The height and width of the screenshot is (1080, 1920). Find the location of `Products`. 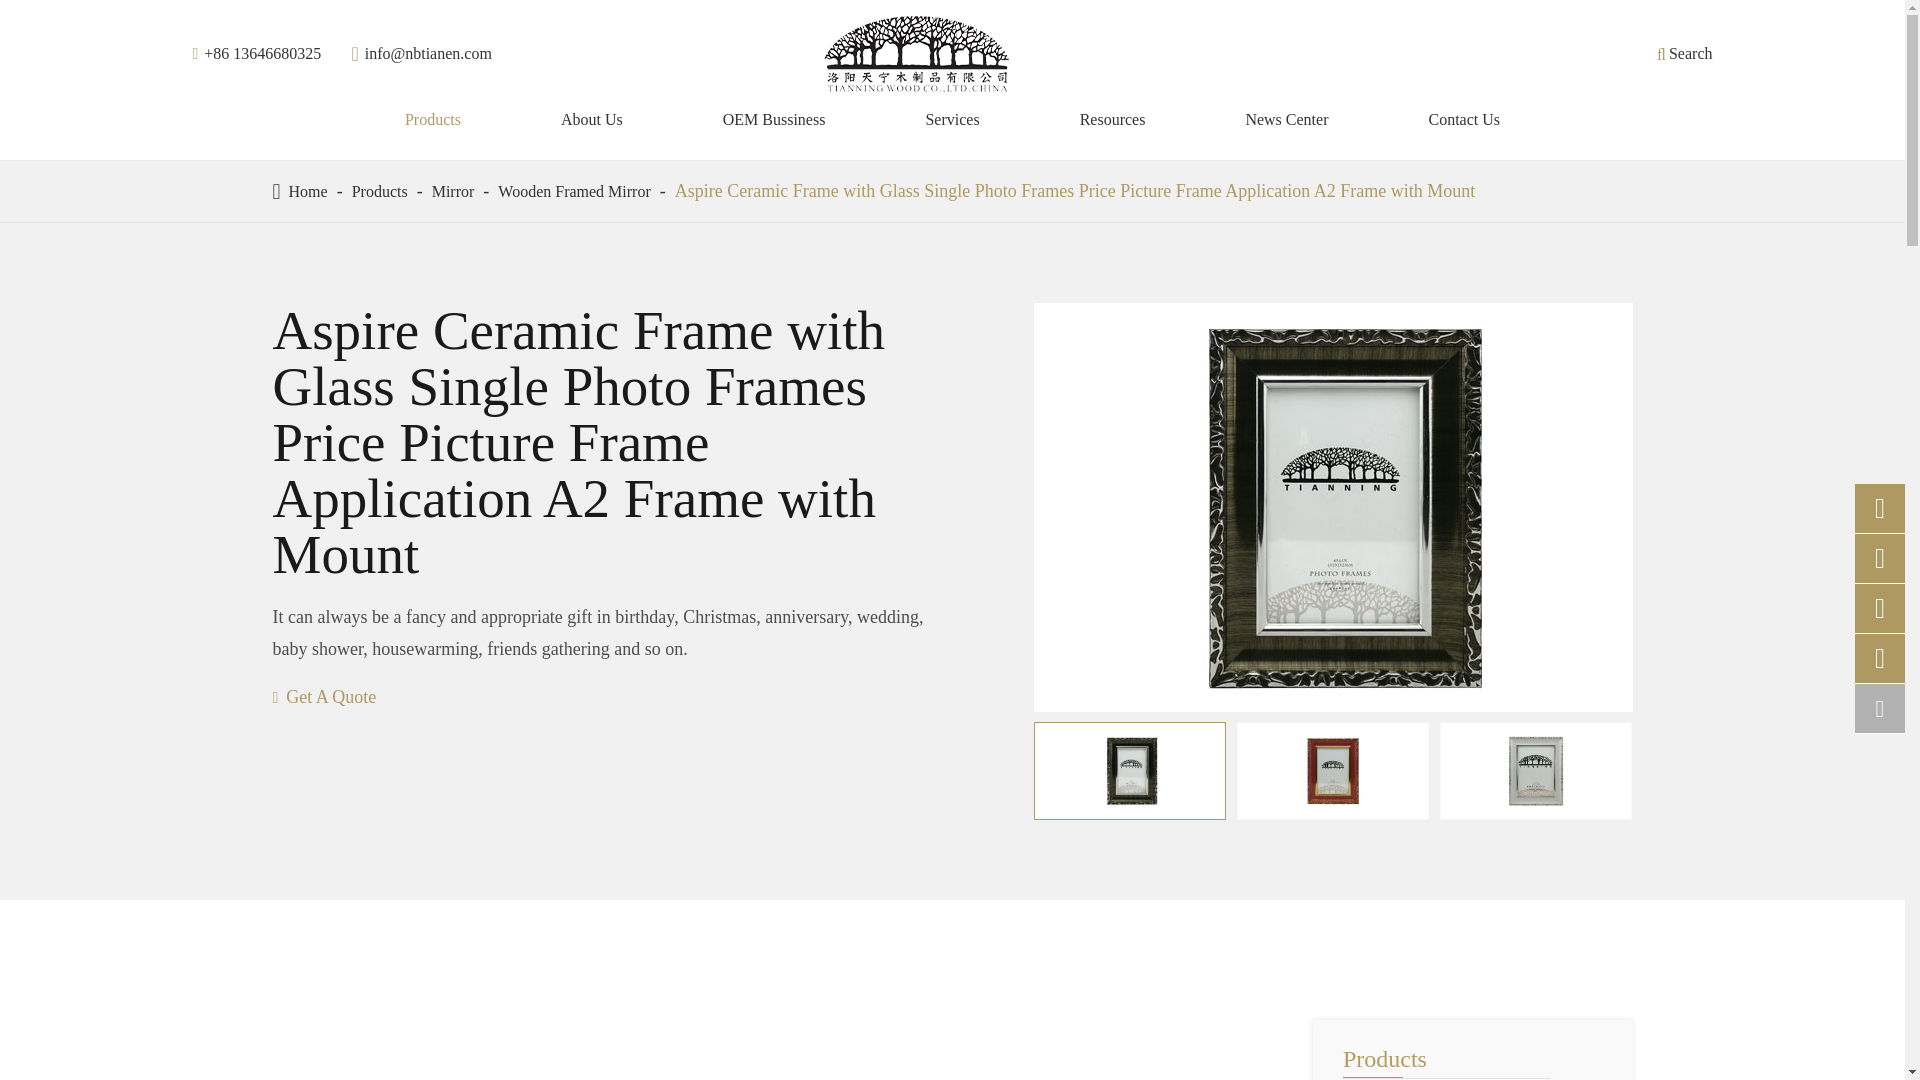

Products is located at coordinates (432, 120).